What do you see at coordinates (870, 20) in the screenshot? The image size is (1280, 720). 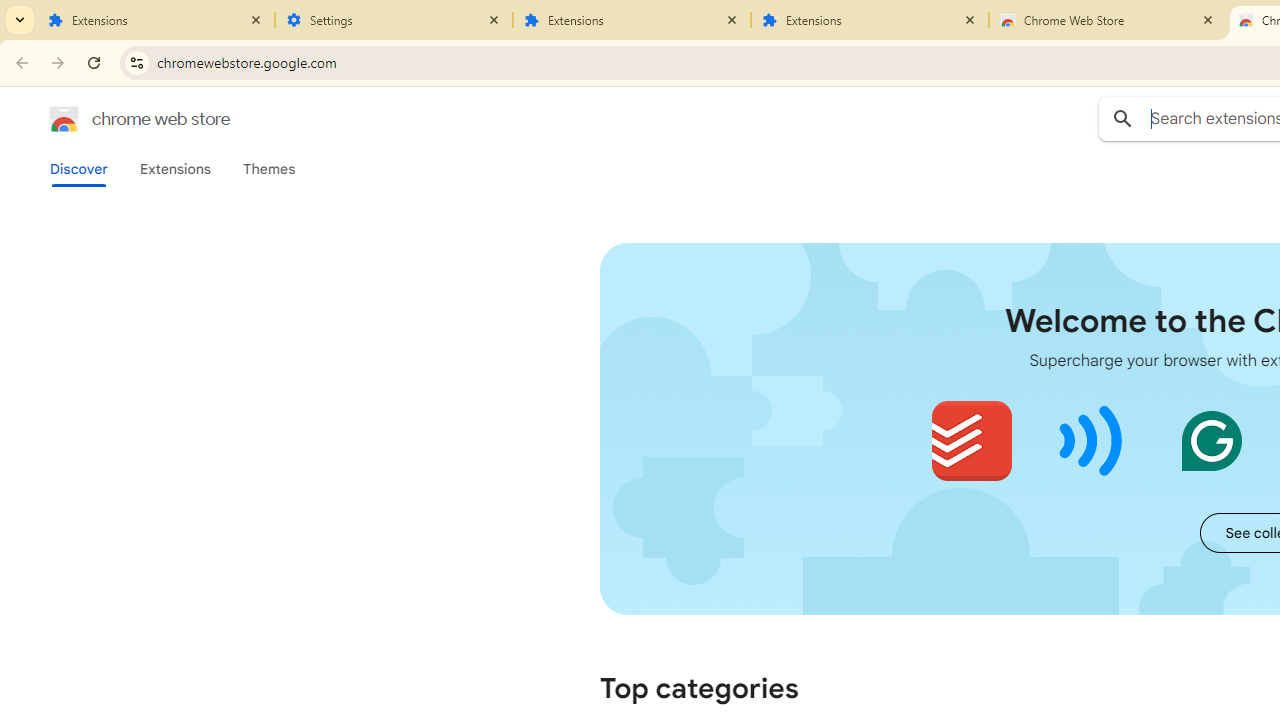 I see `Extensions` at bounding box center [870, 20].